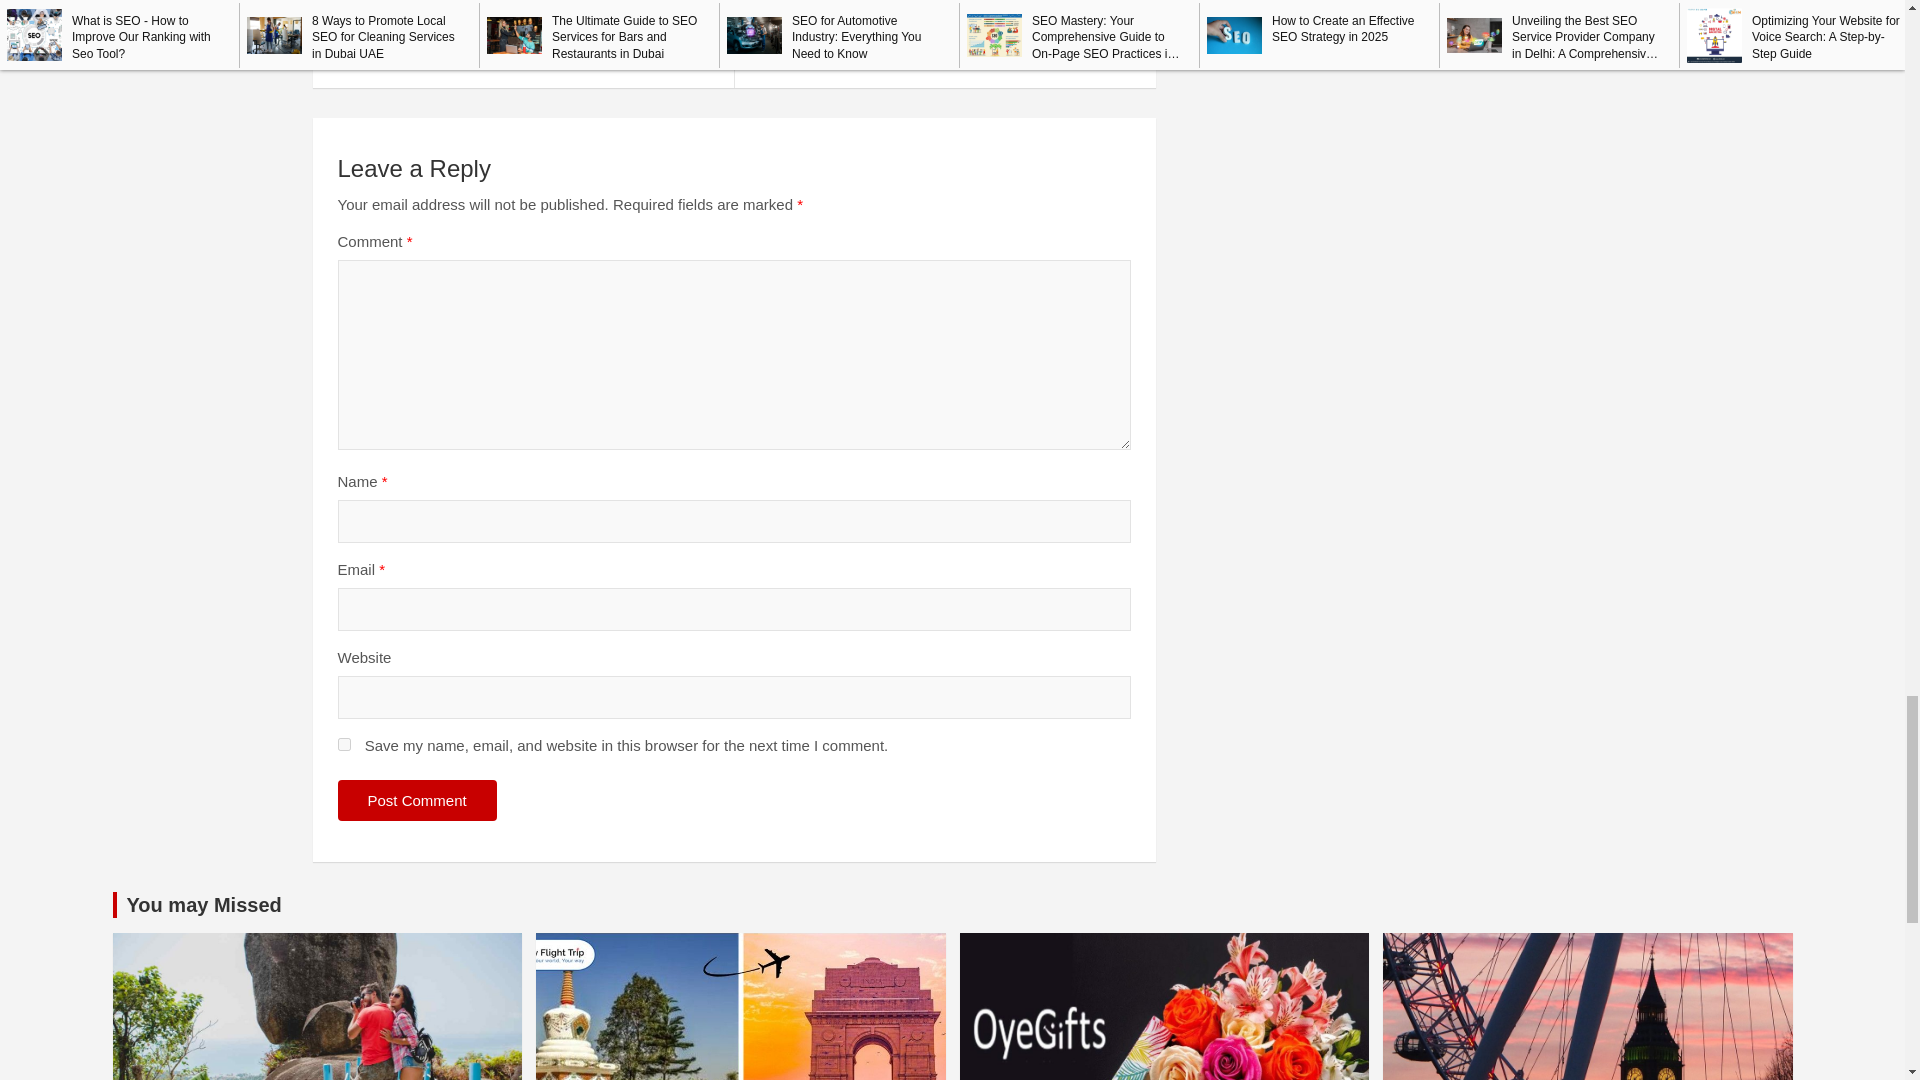  Describe the element at coordinates (417, 800) in the screenshot. I see `Post Comment` at that location.